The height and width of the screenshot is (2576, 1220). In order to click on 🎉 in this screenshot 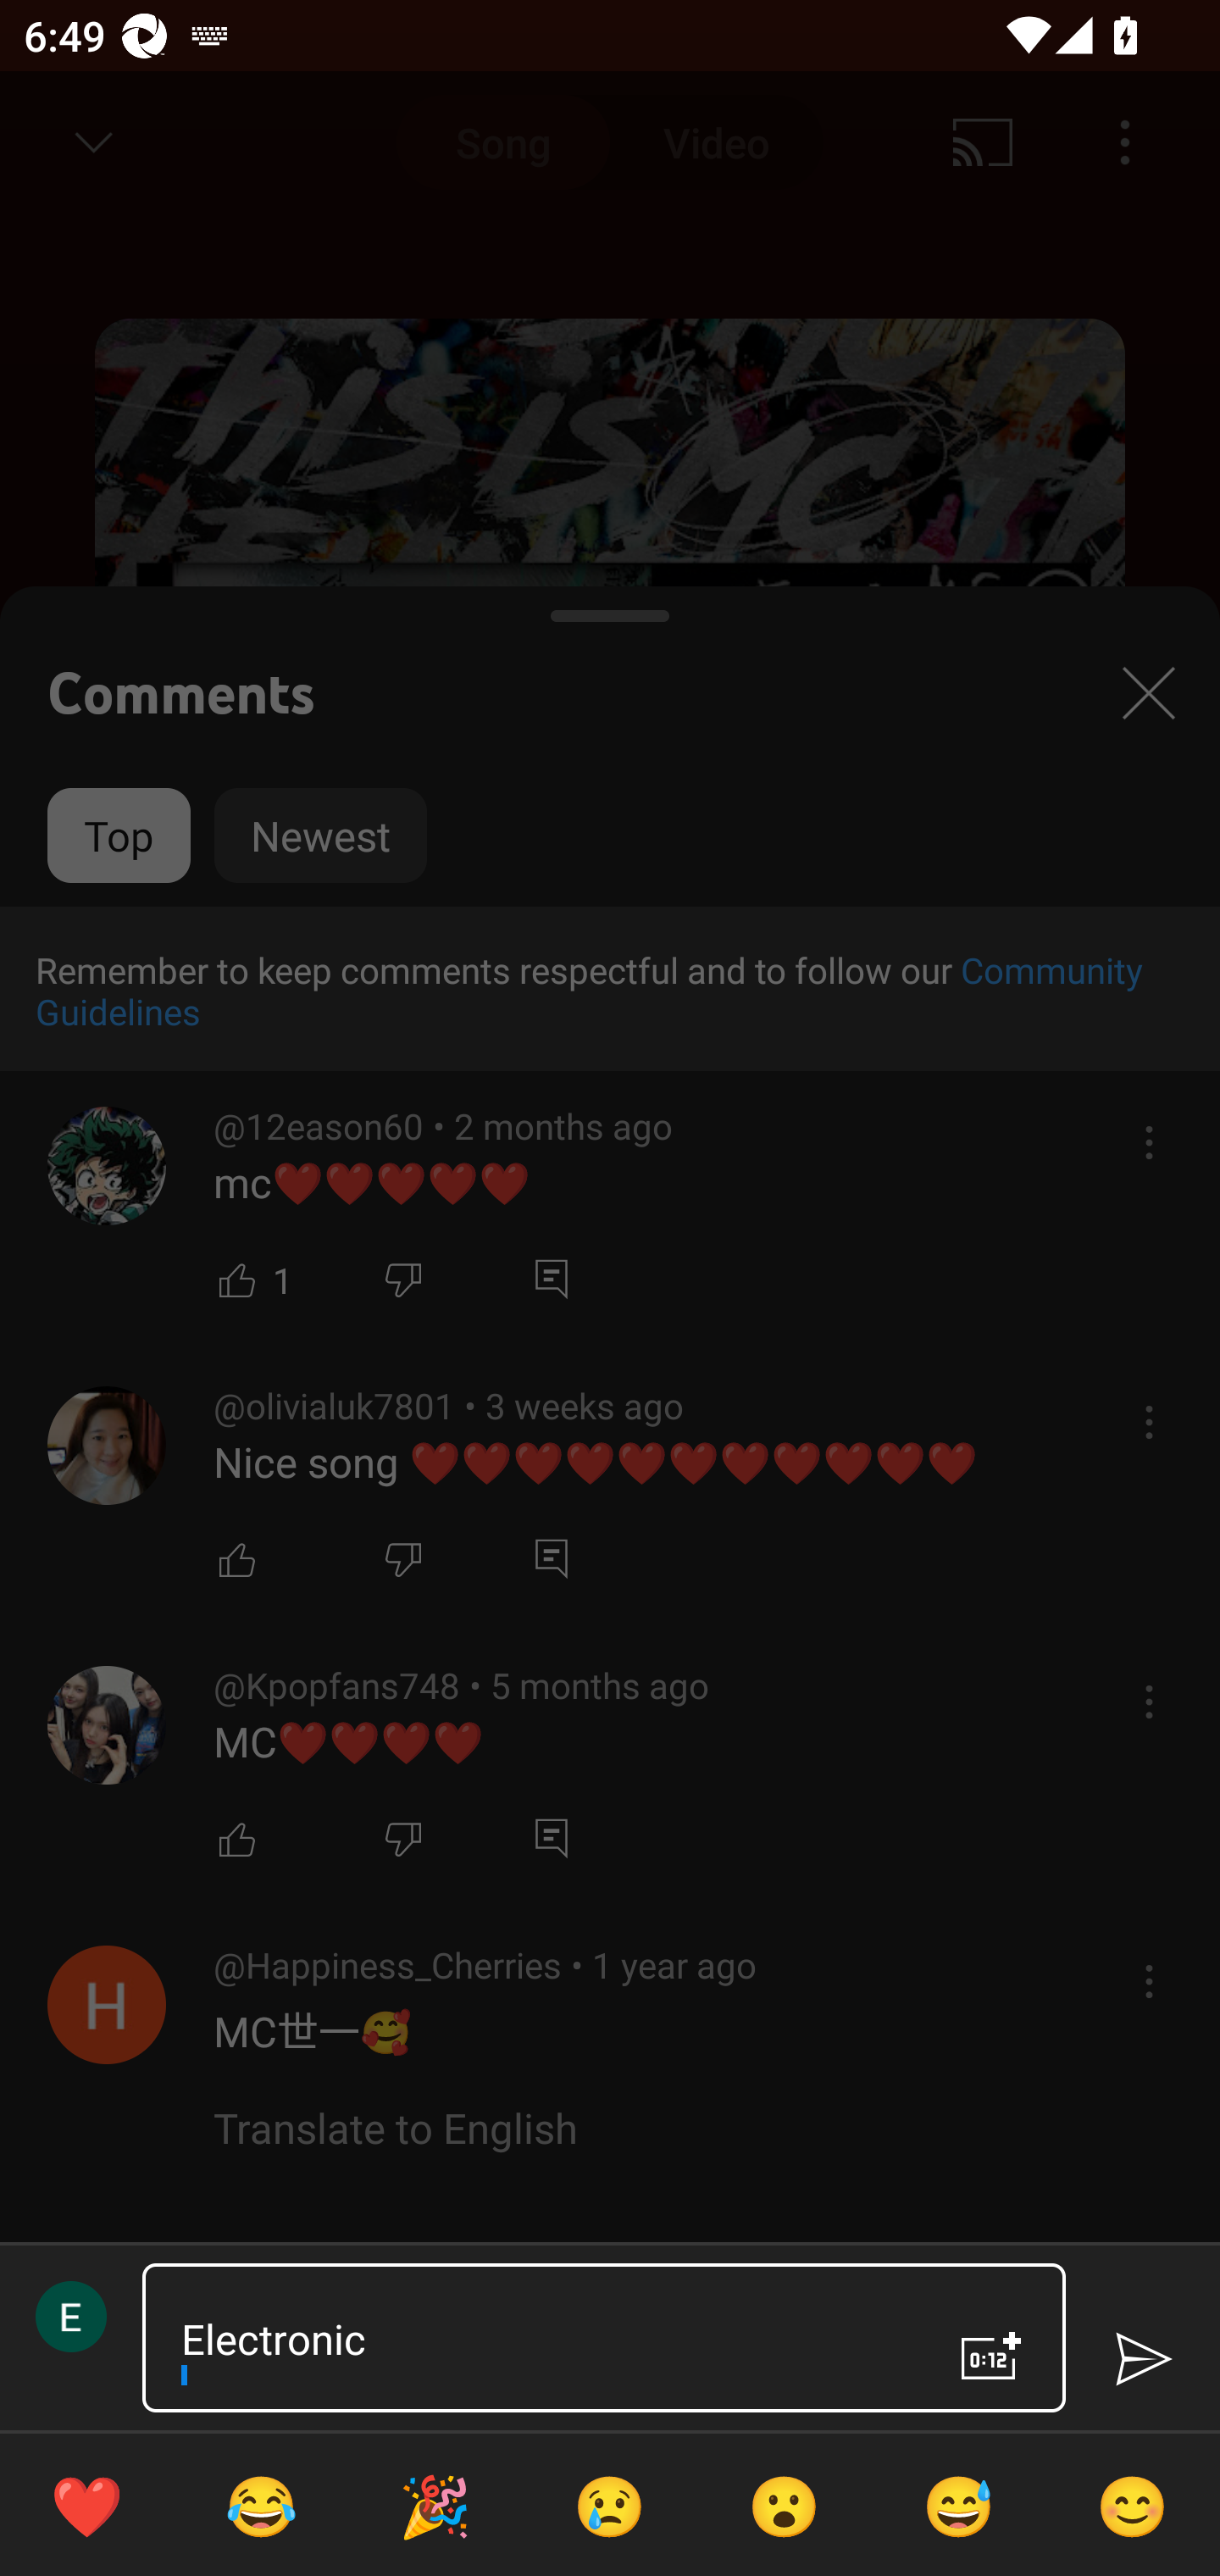, I will do `click(435, 2505)`.